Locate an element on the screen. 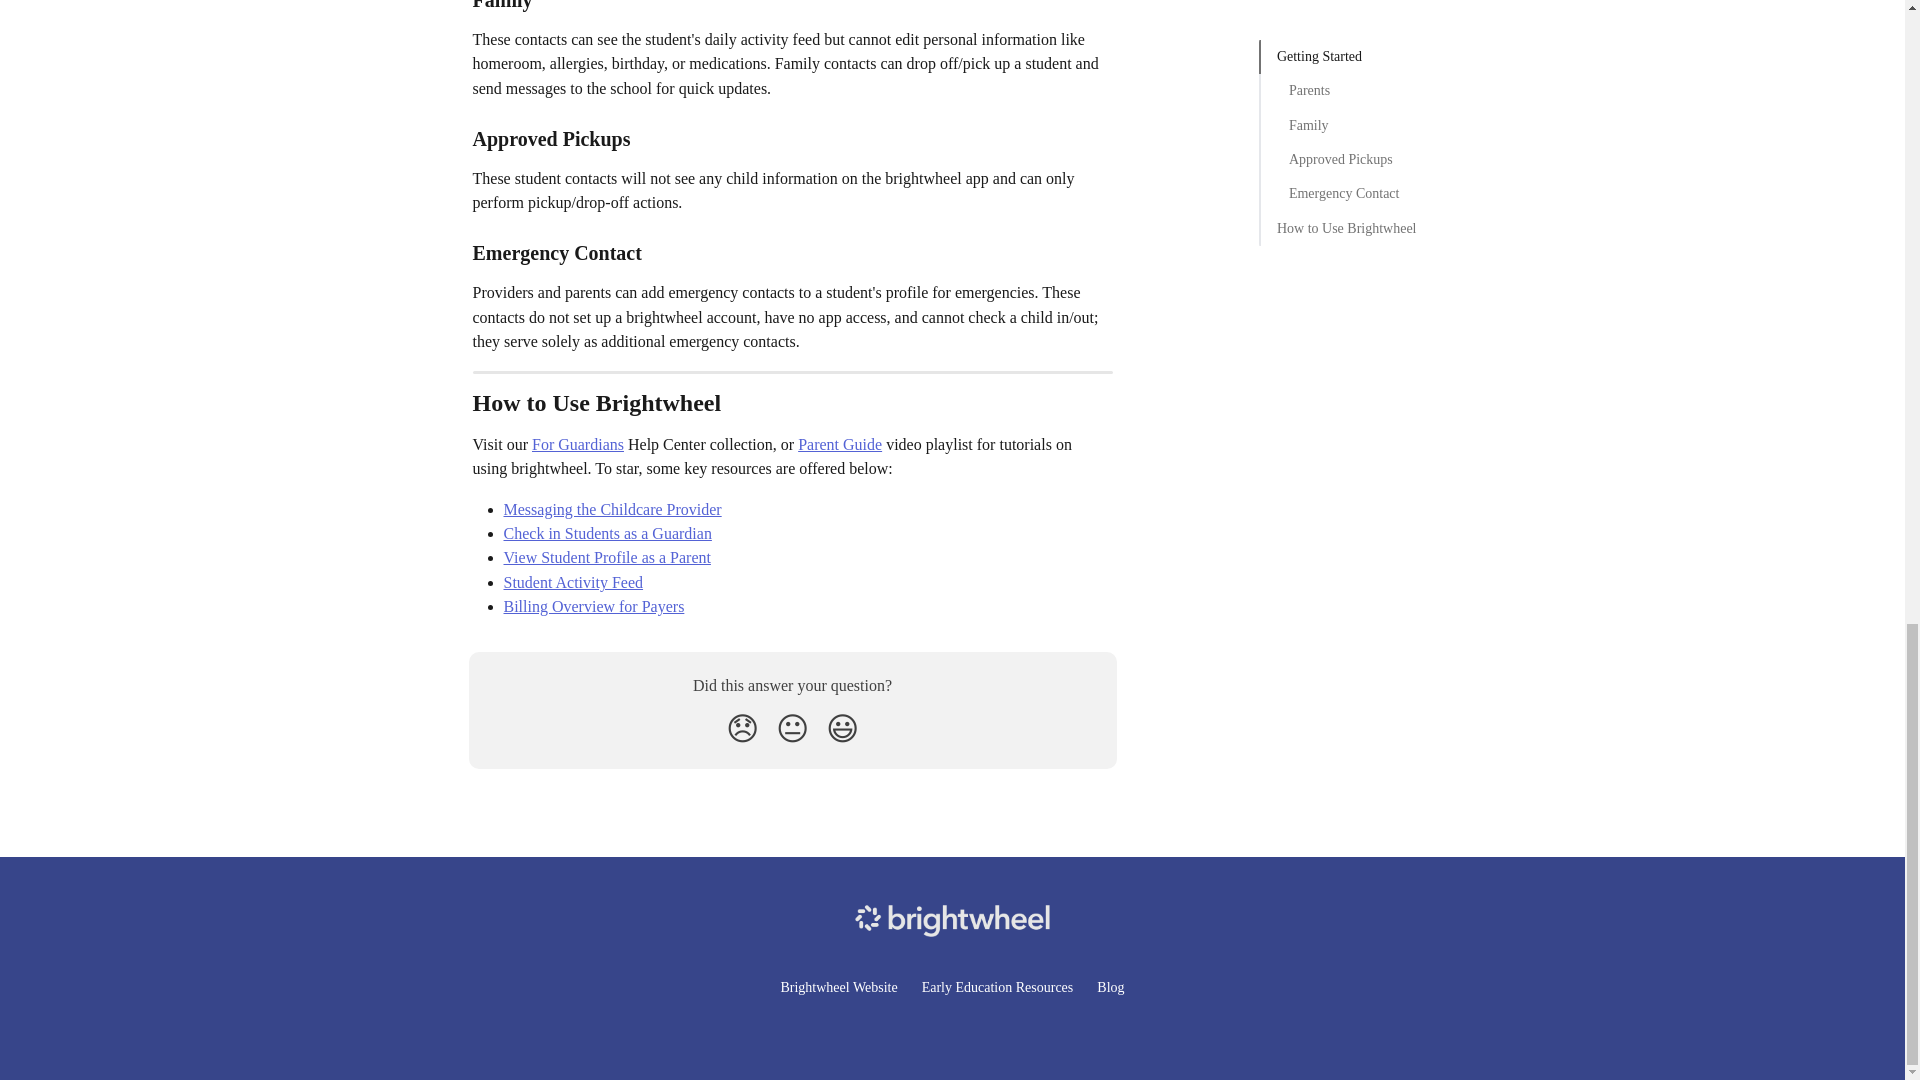  Student Activity Feed is located at coordinates (573, 582).